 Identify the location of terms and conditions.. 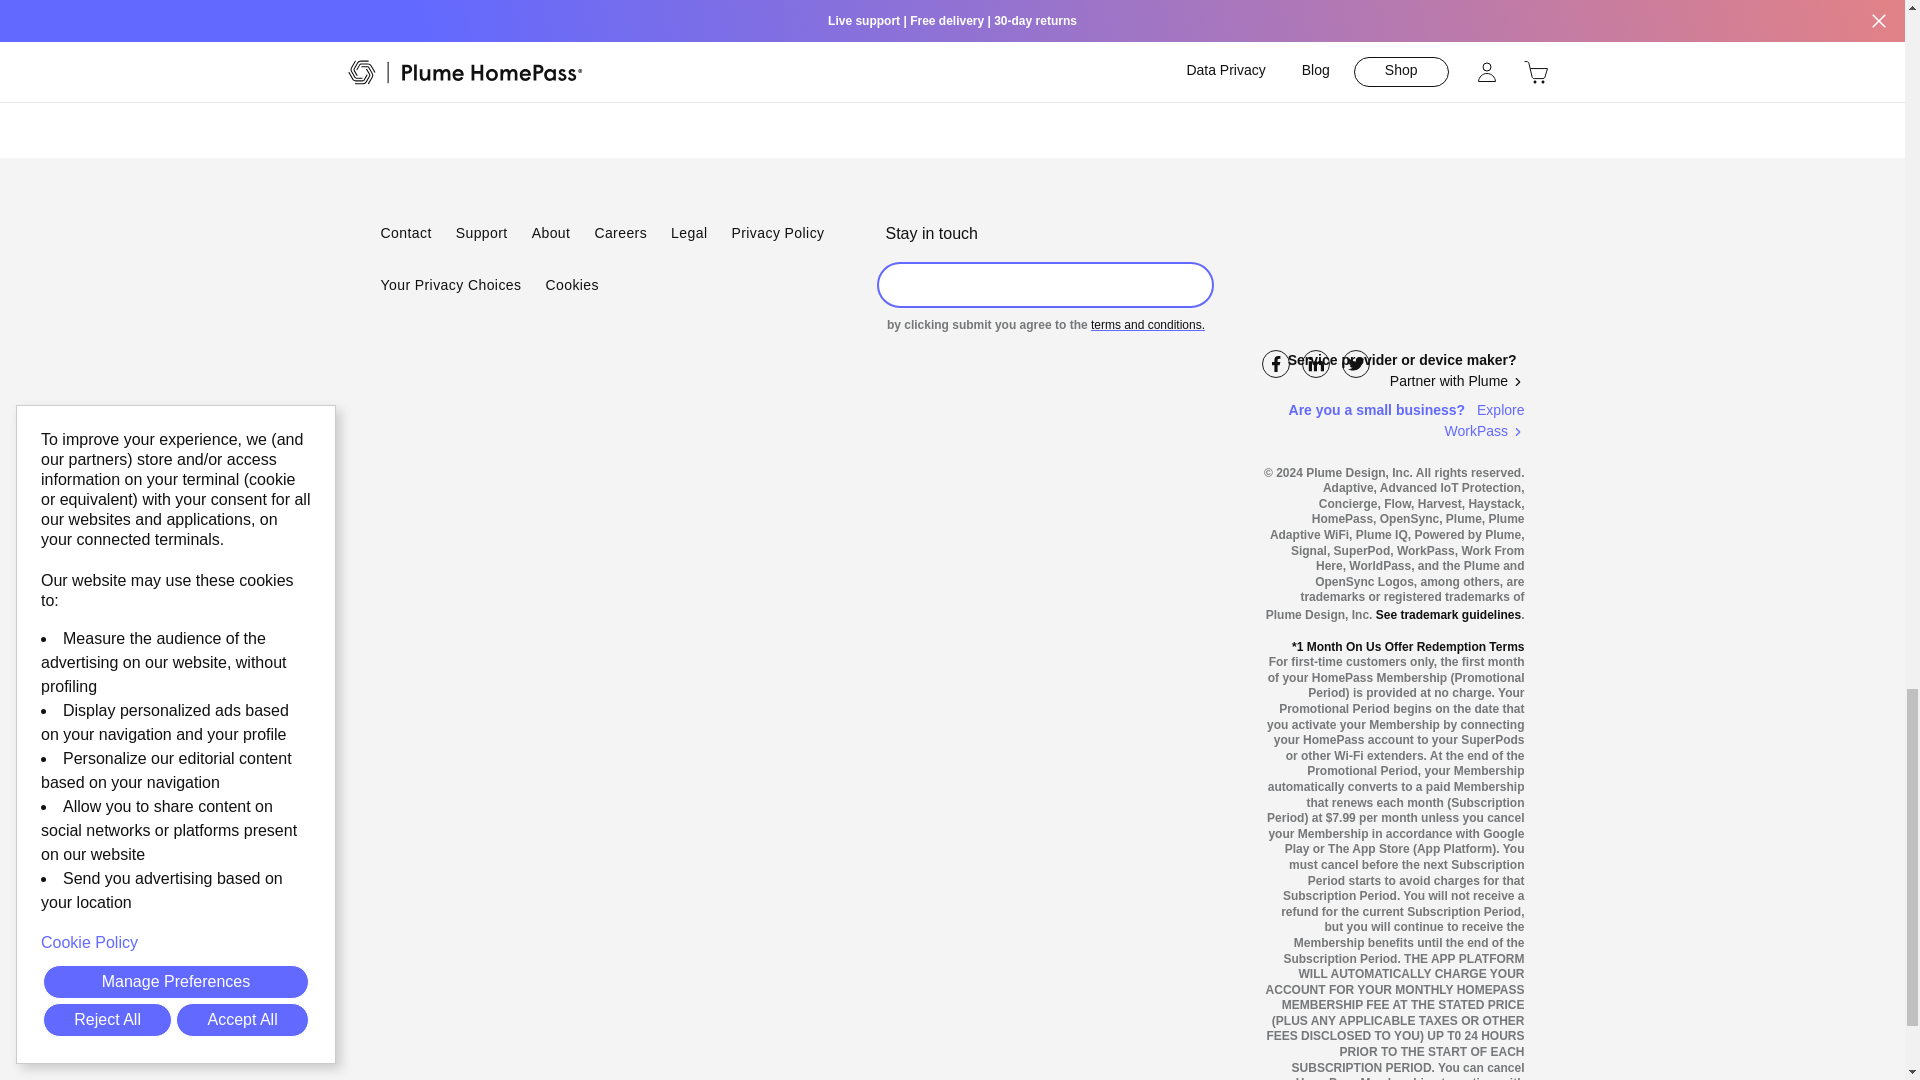
(1148, 324).